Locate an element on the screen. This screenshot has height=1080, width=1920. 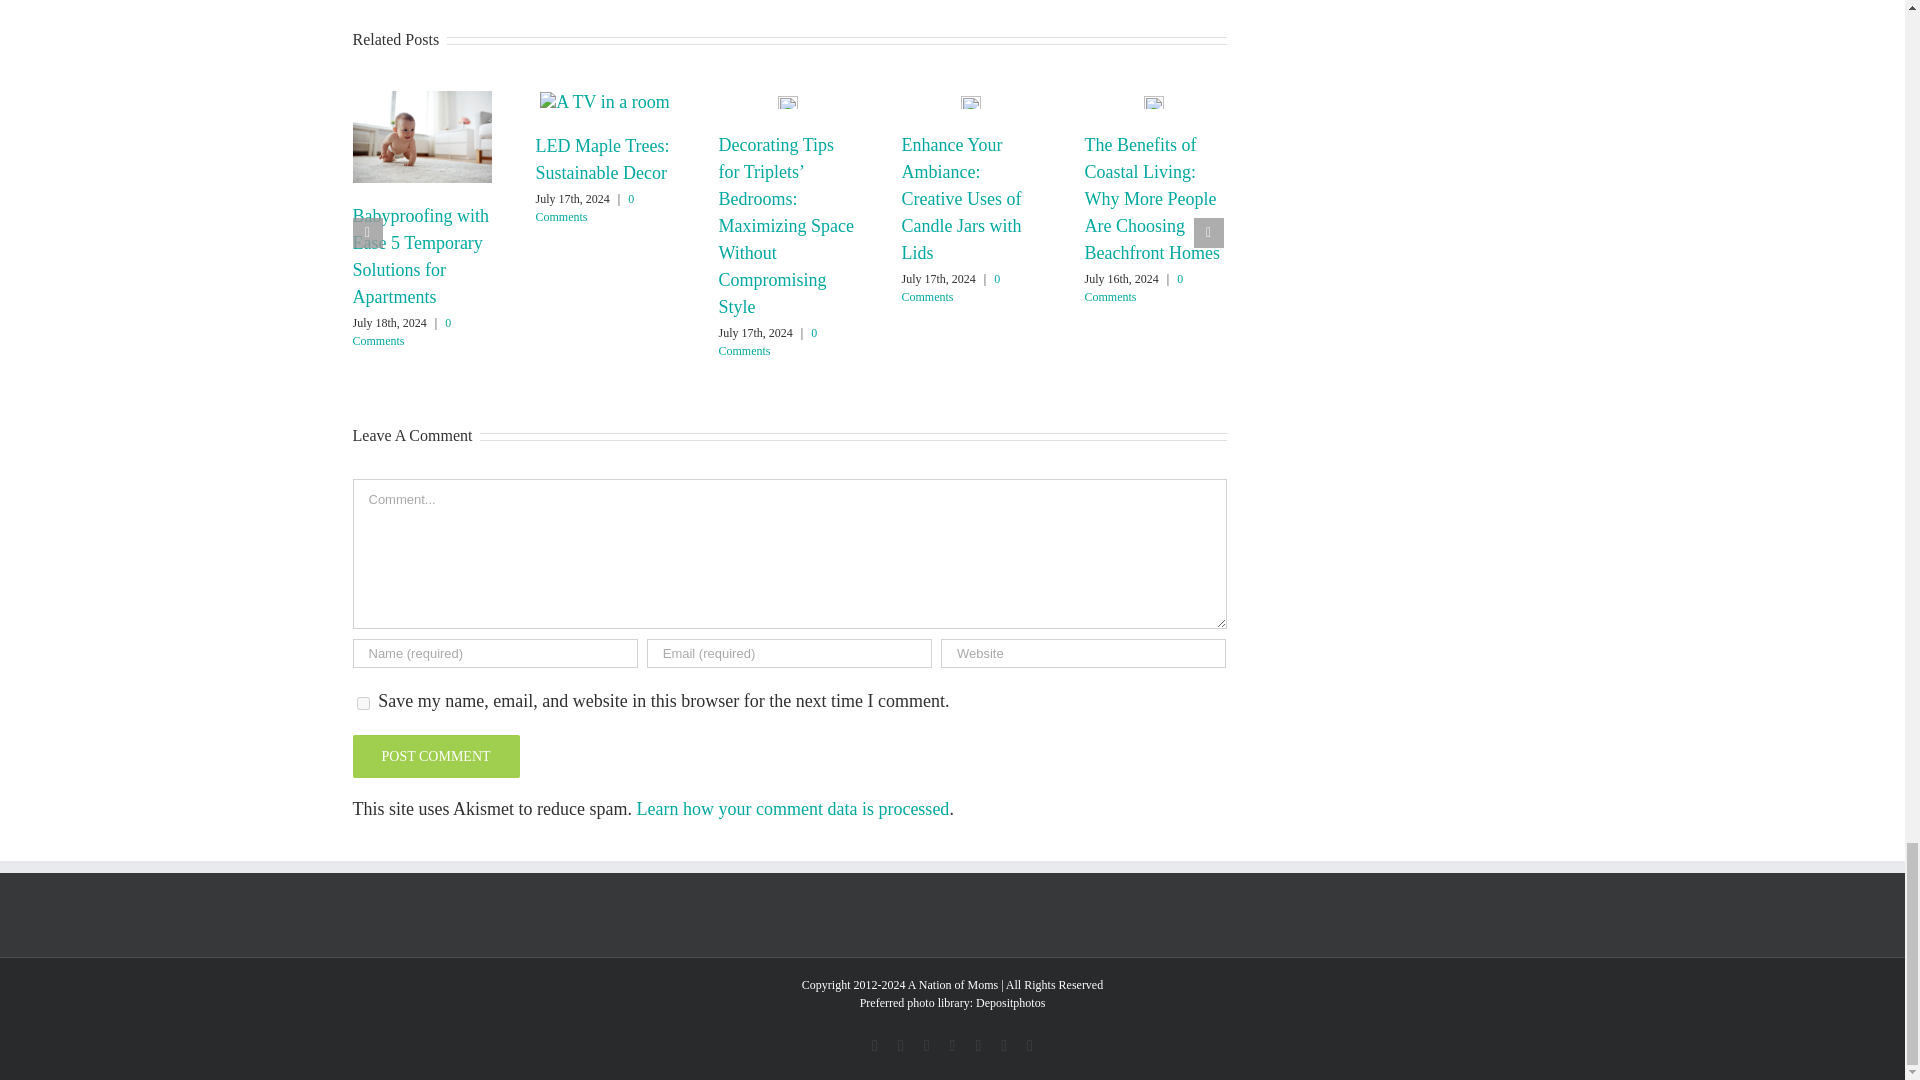
yes is located at coordinates (362, 702).